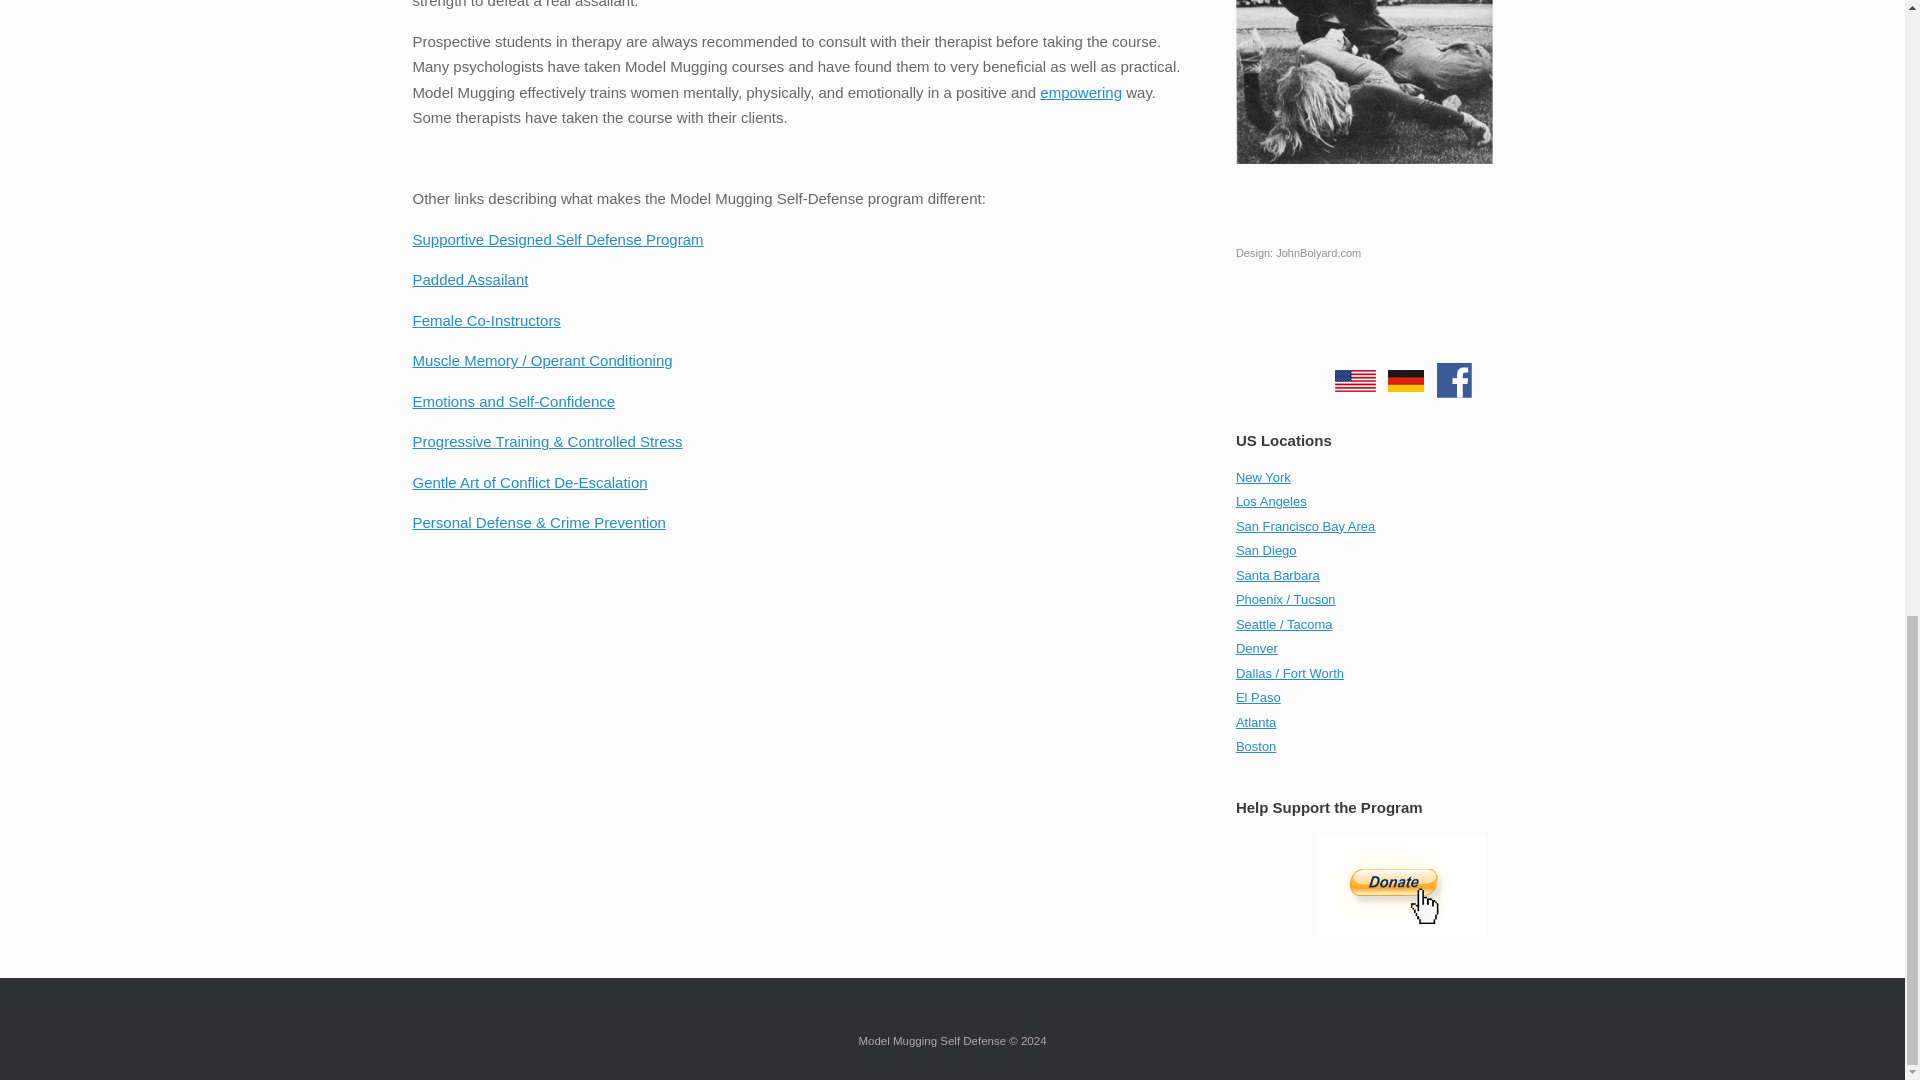  What do you see at coordinates (486, 320) in the screenshot?
I see `Female Co-Instructors` at bounding box center [486, 320].